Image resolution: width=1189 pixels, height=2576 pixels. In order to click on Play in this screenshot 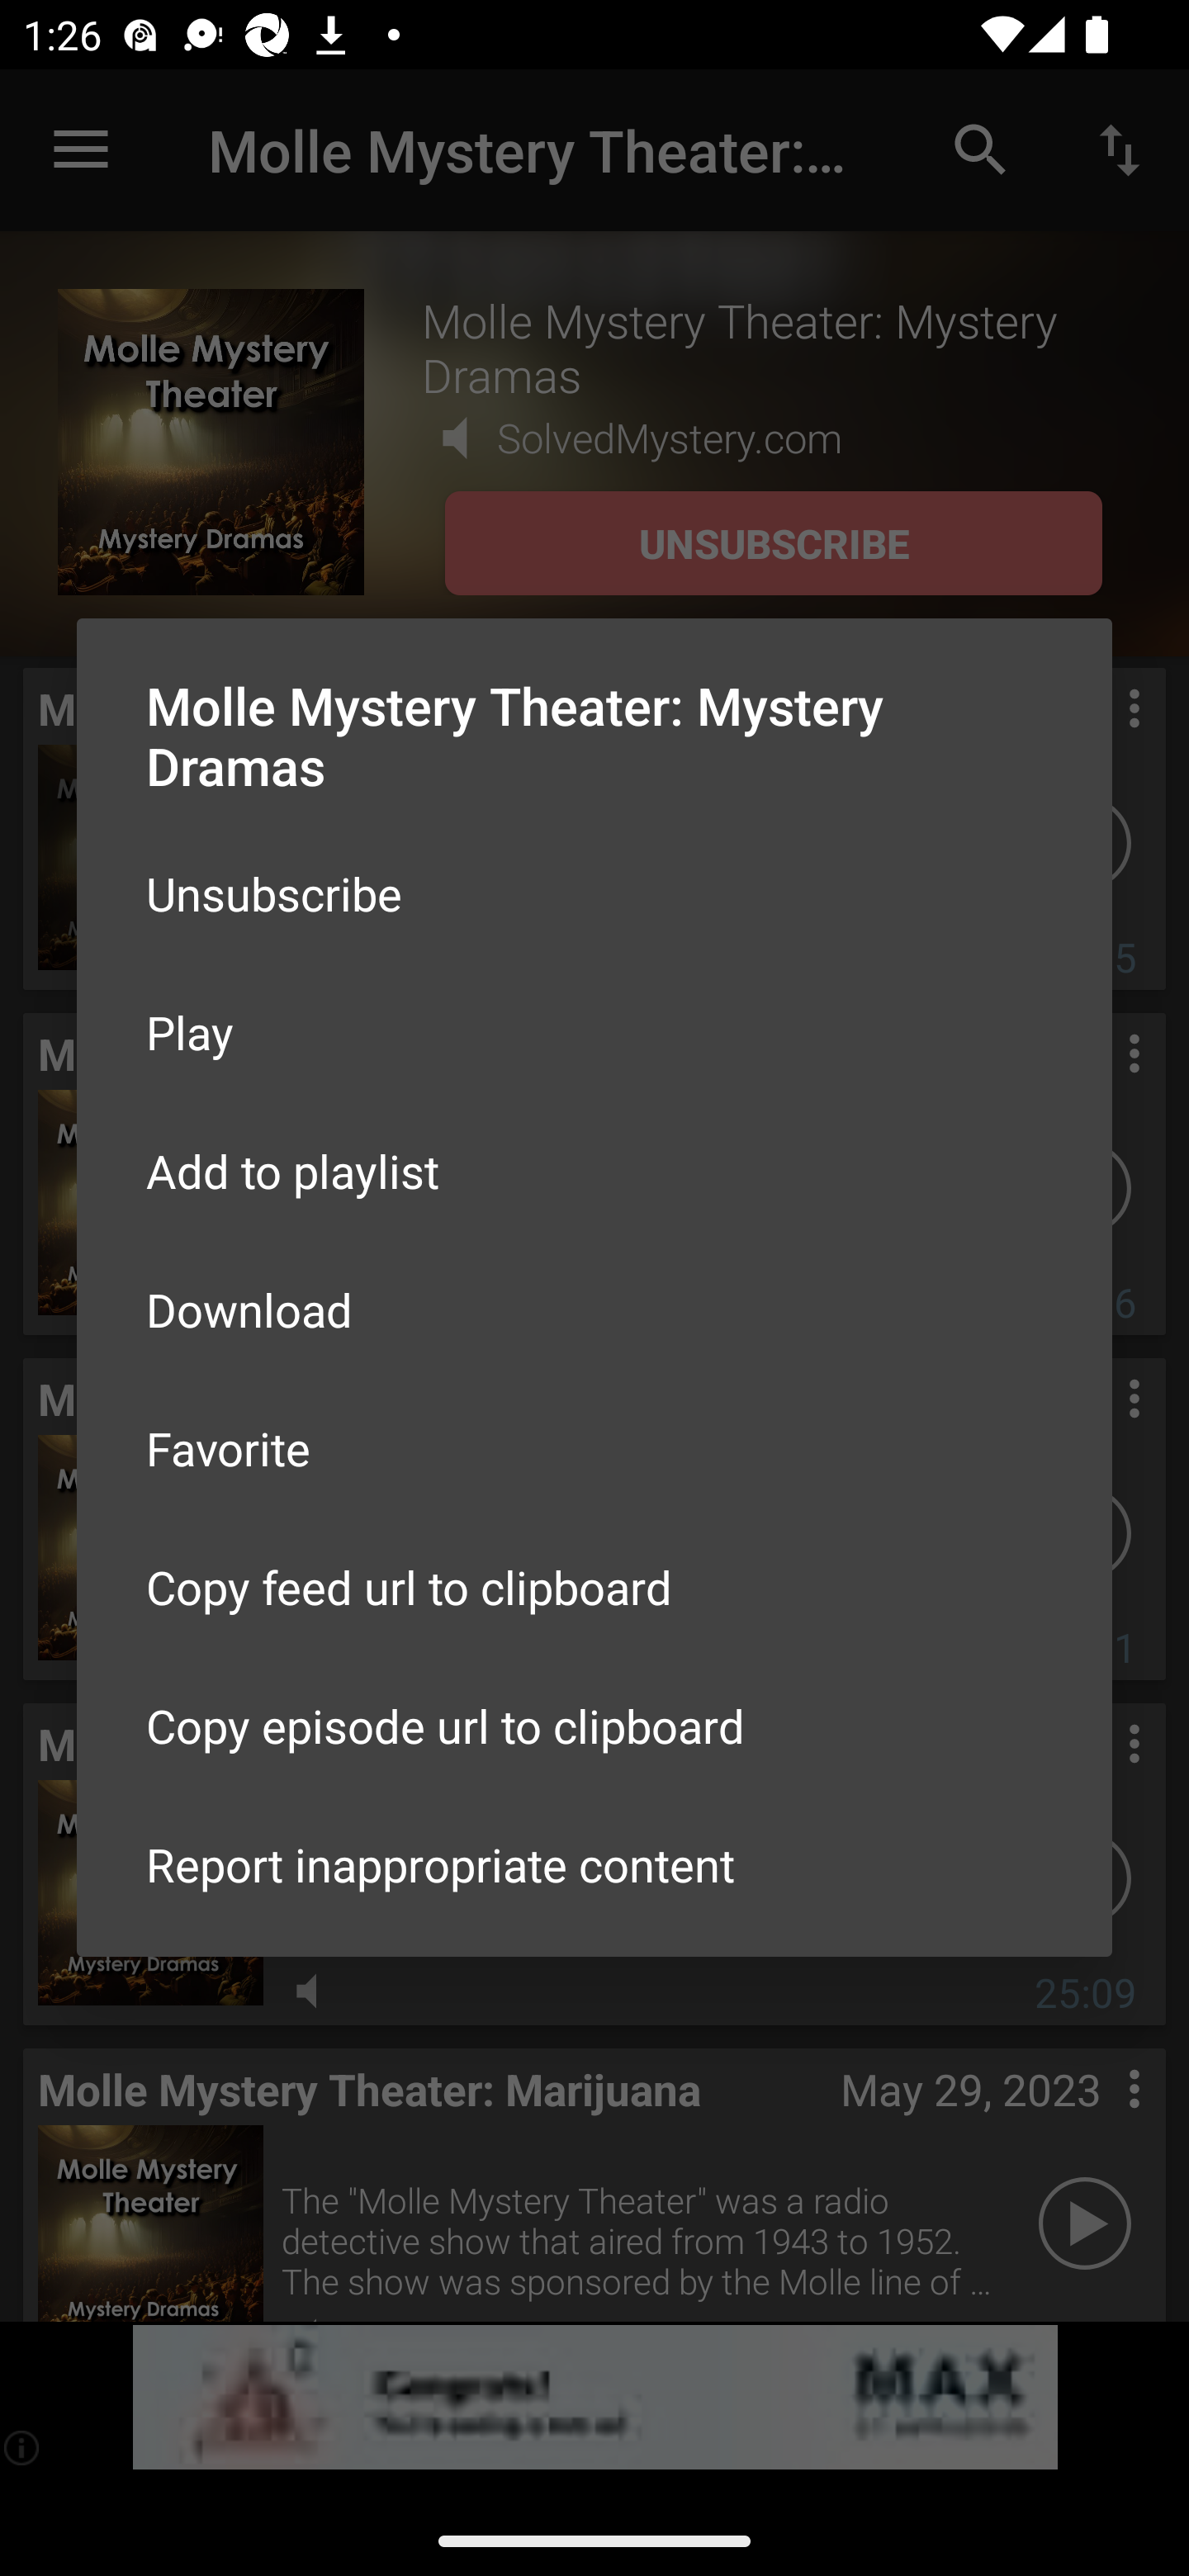, I will do `click(594, 1032)`.